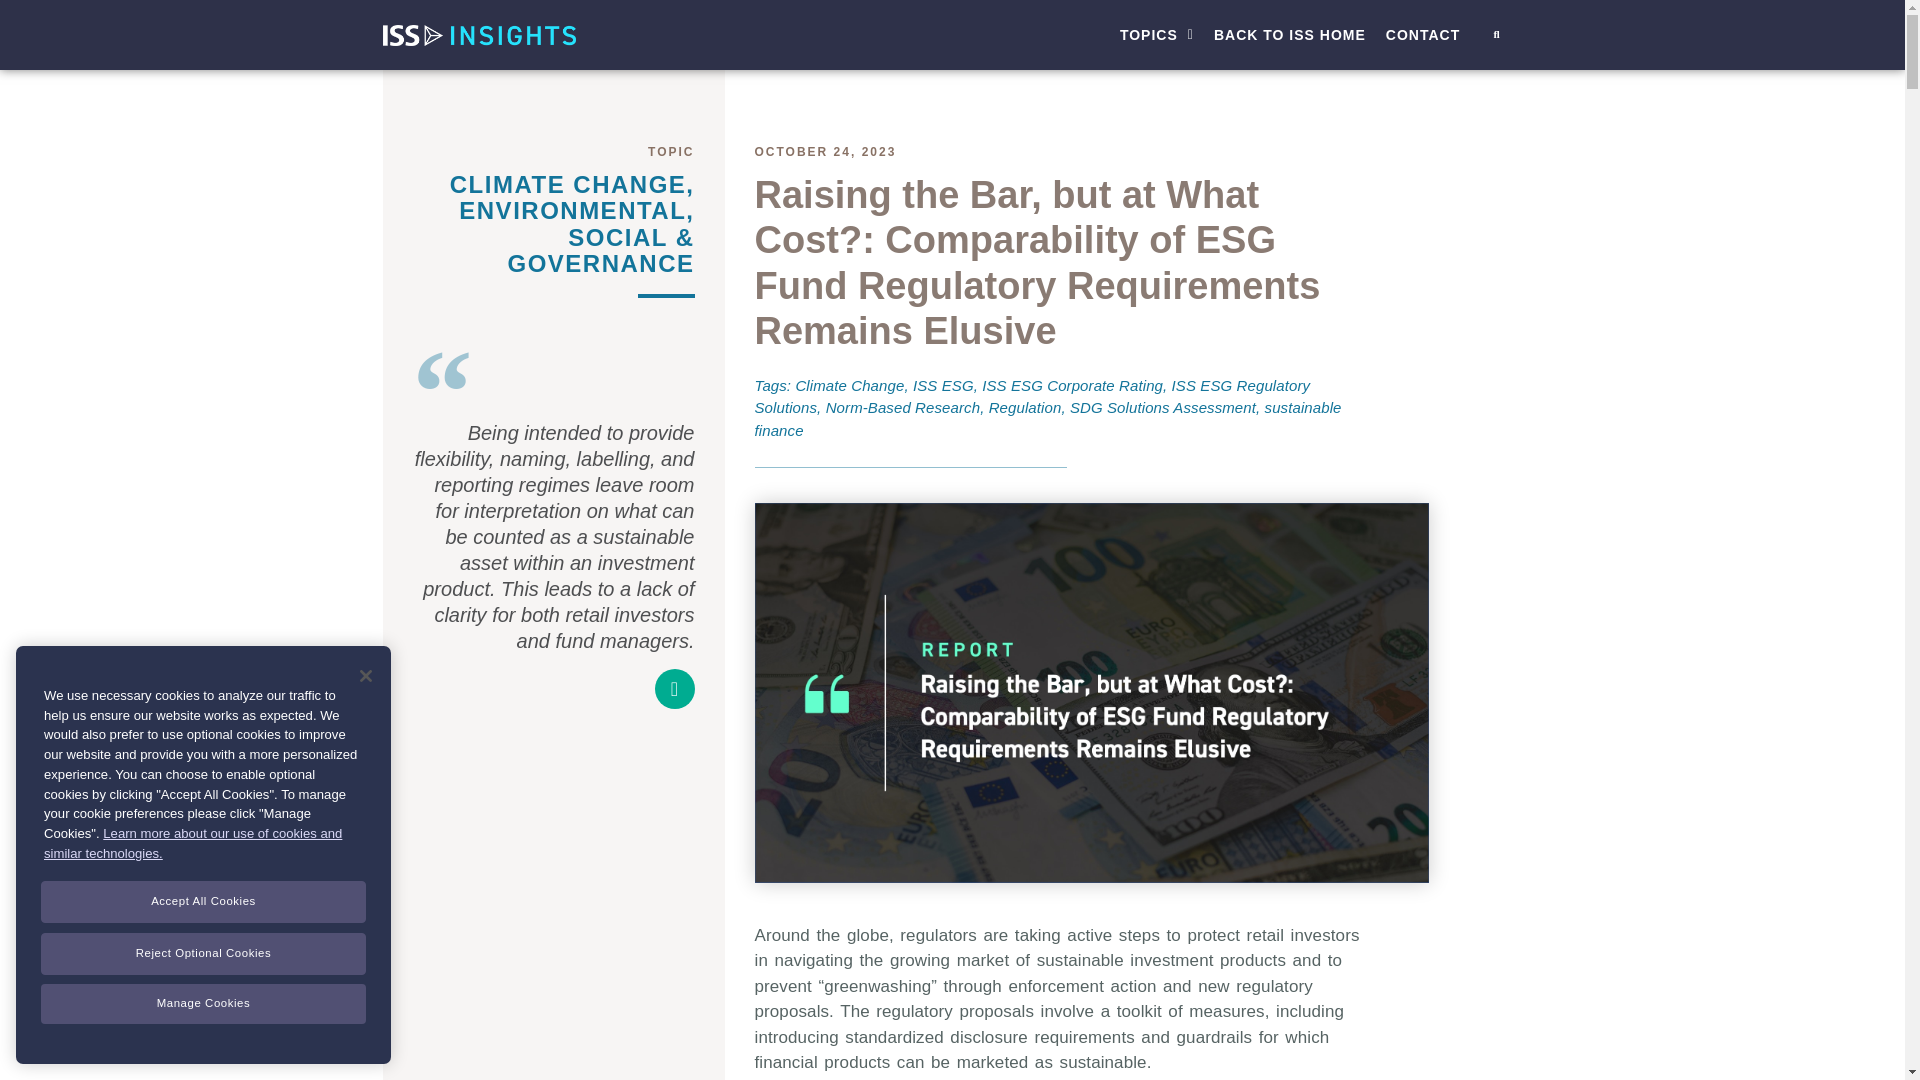  Describe the element at coordinates (902, 406) in the screenshot. I see `Norm-Based Research` at that location.